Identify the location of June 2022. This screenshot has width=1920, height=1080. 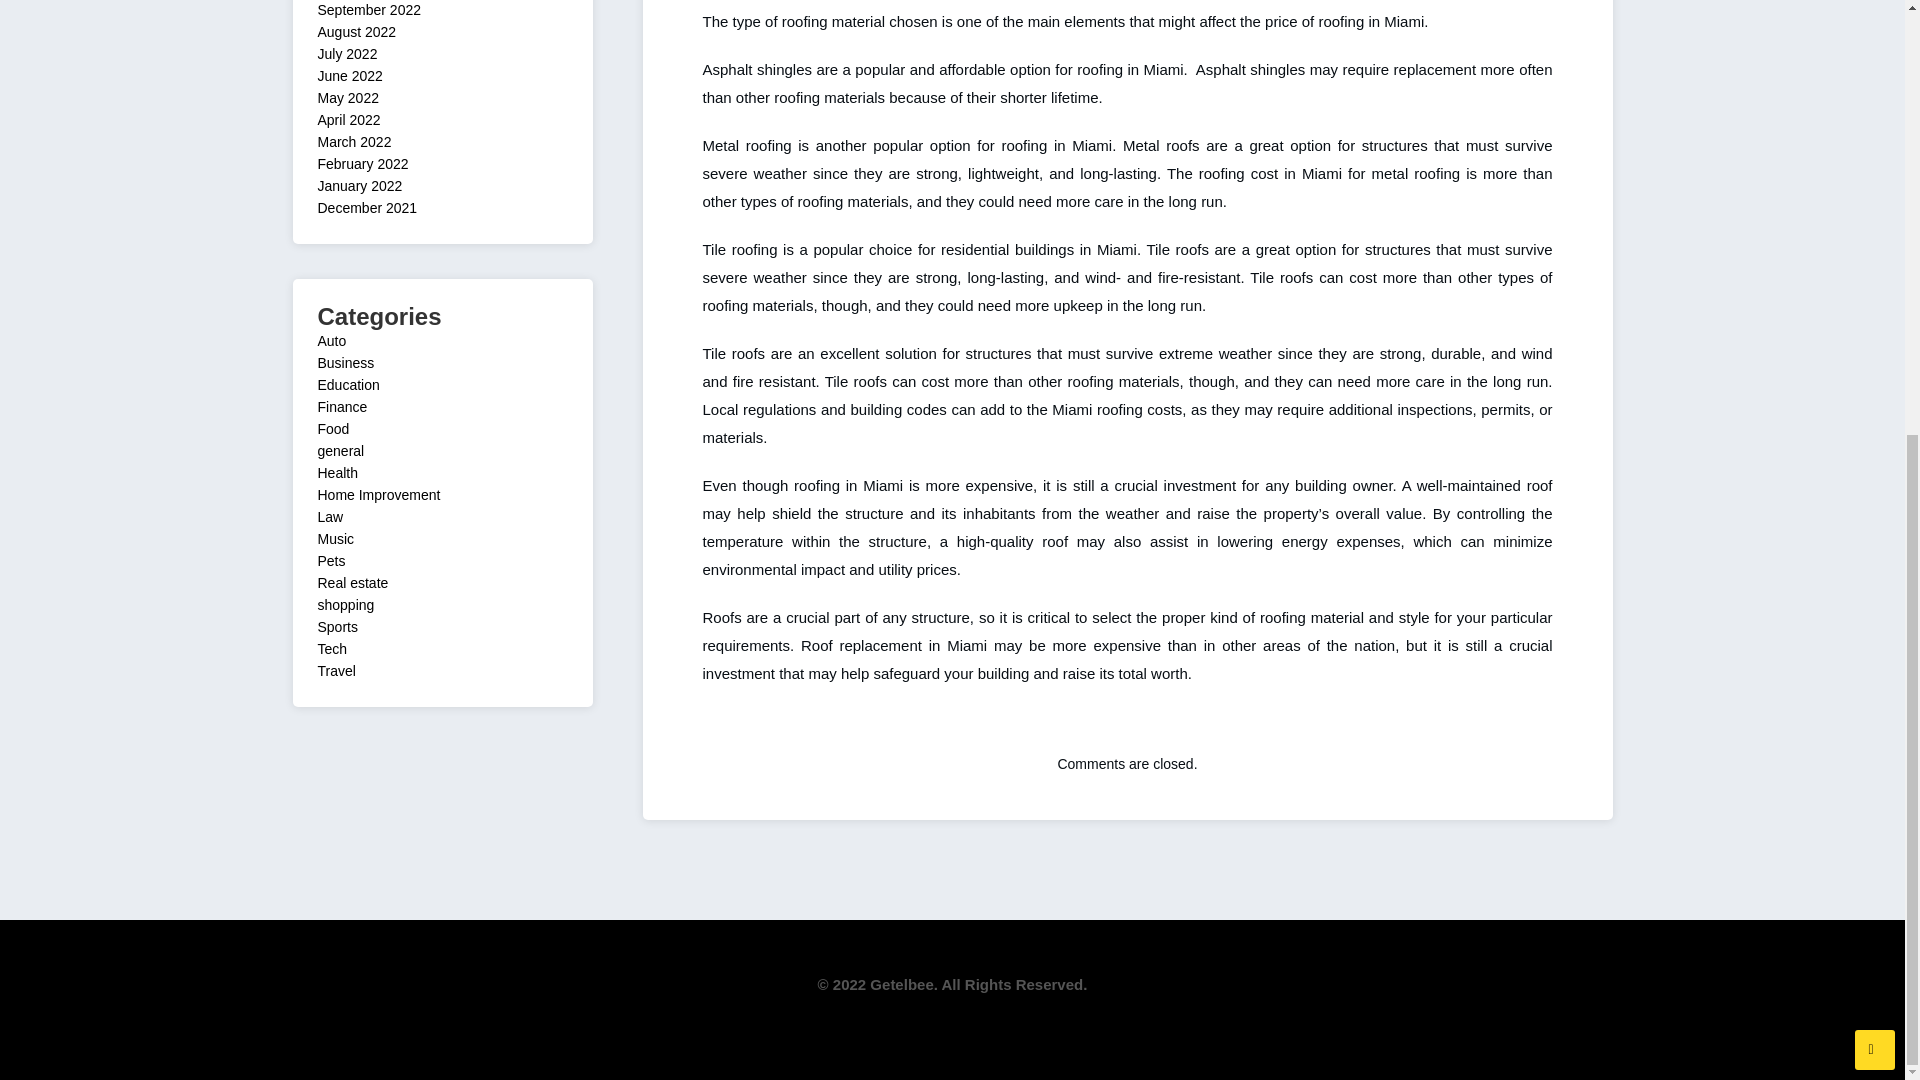
(350, 76).